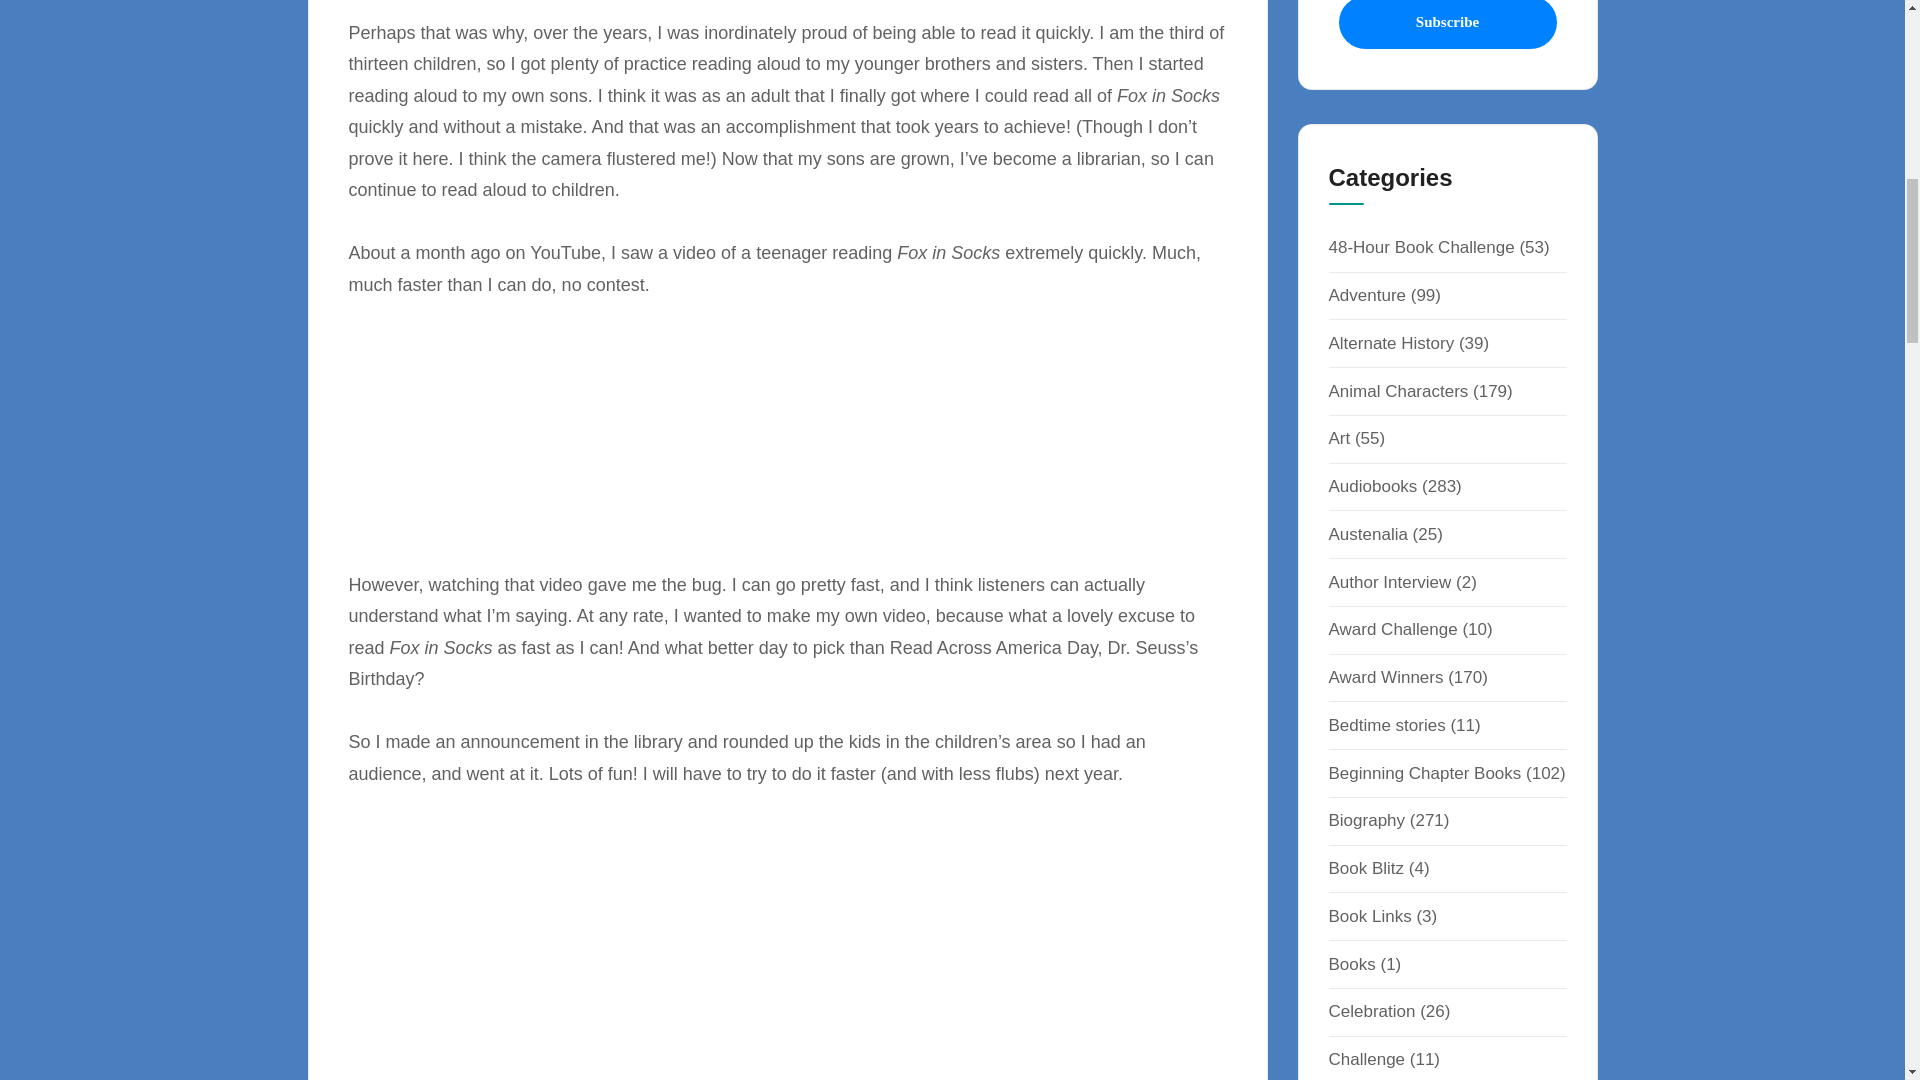 Image resolution: width=1920 pixels, height=1080 pixels. Describe the element at coordinates (1366, 295) in the screenshot. I see `Adventure` at that location.